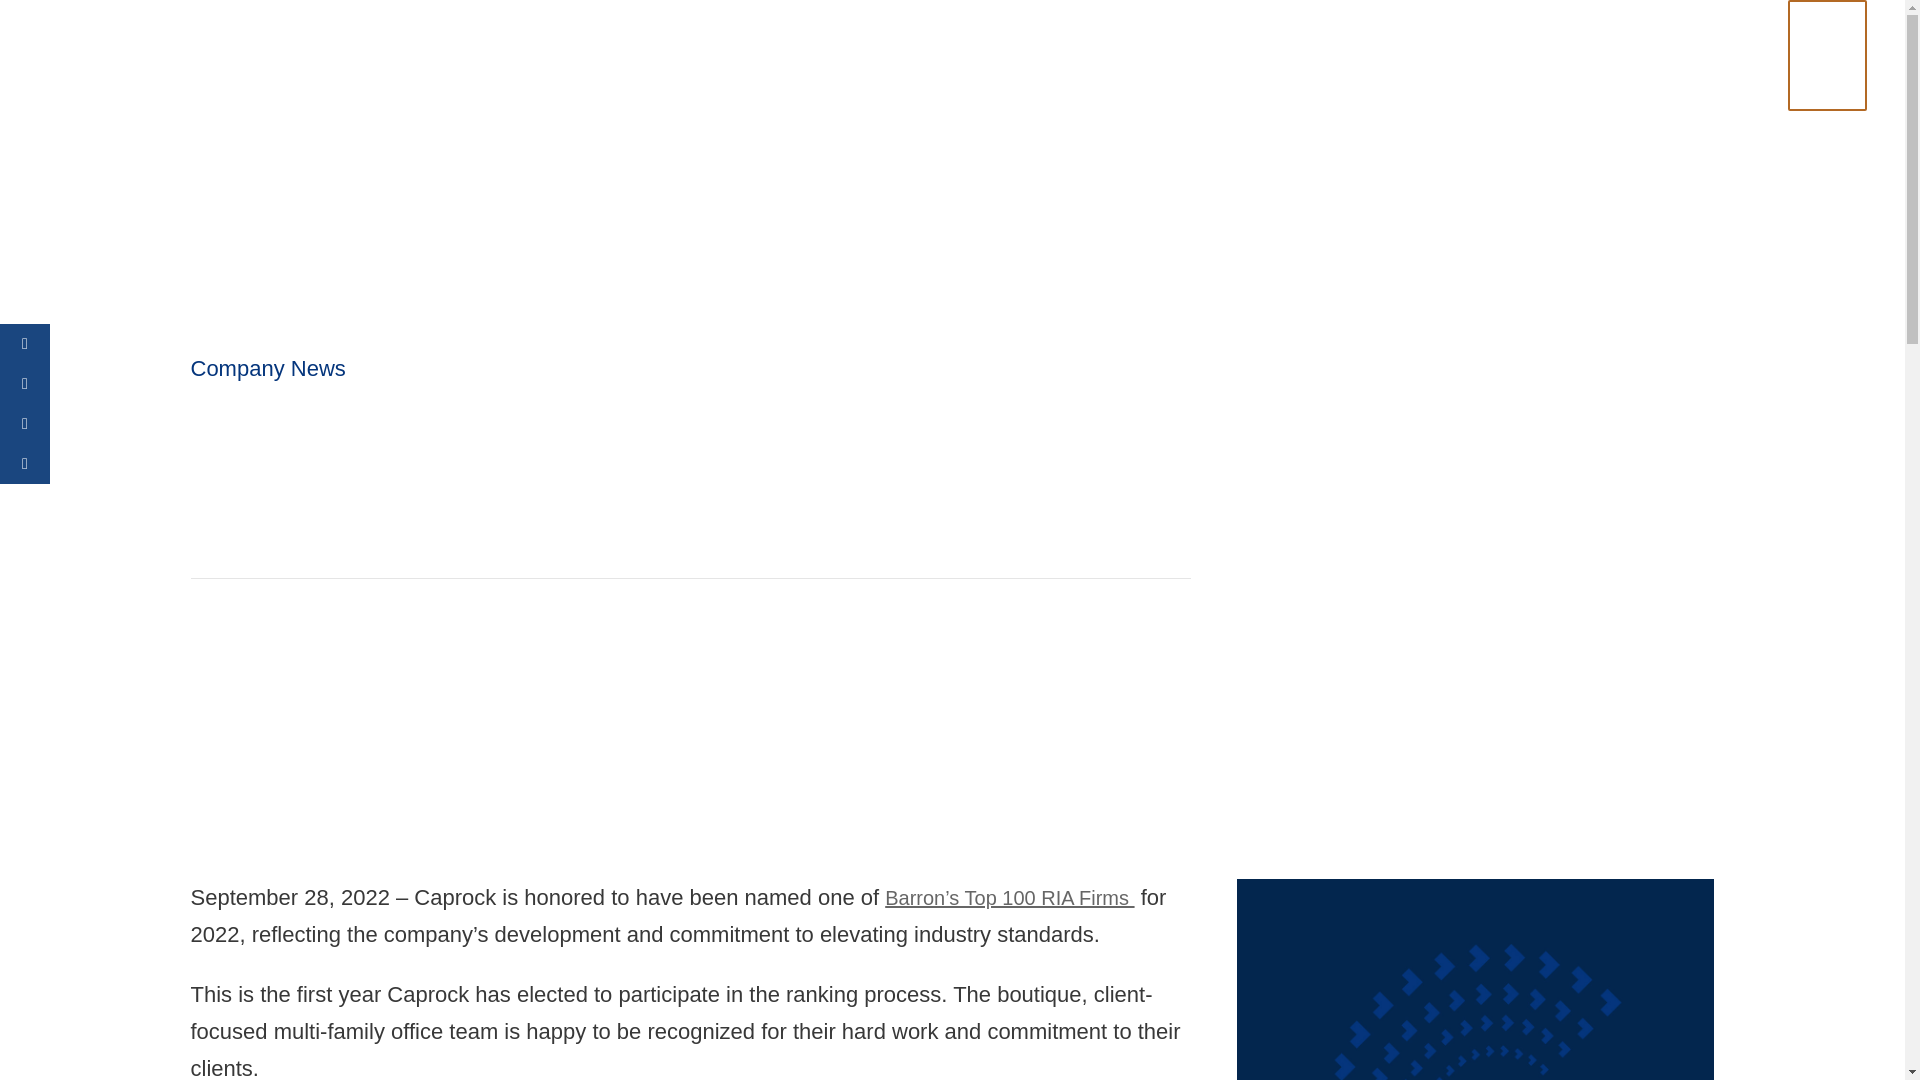  Describe the element at coordinates (268, 368) in the screenshot. I see `Company News` at that location.